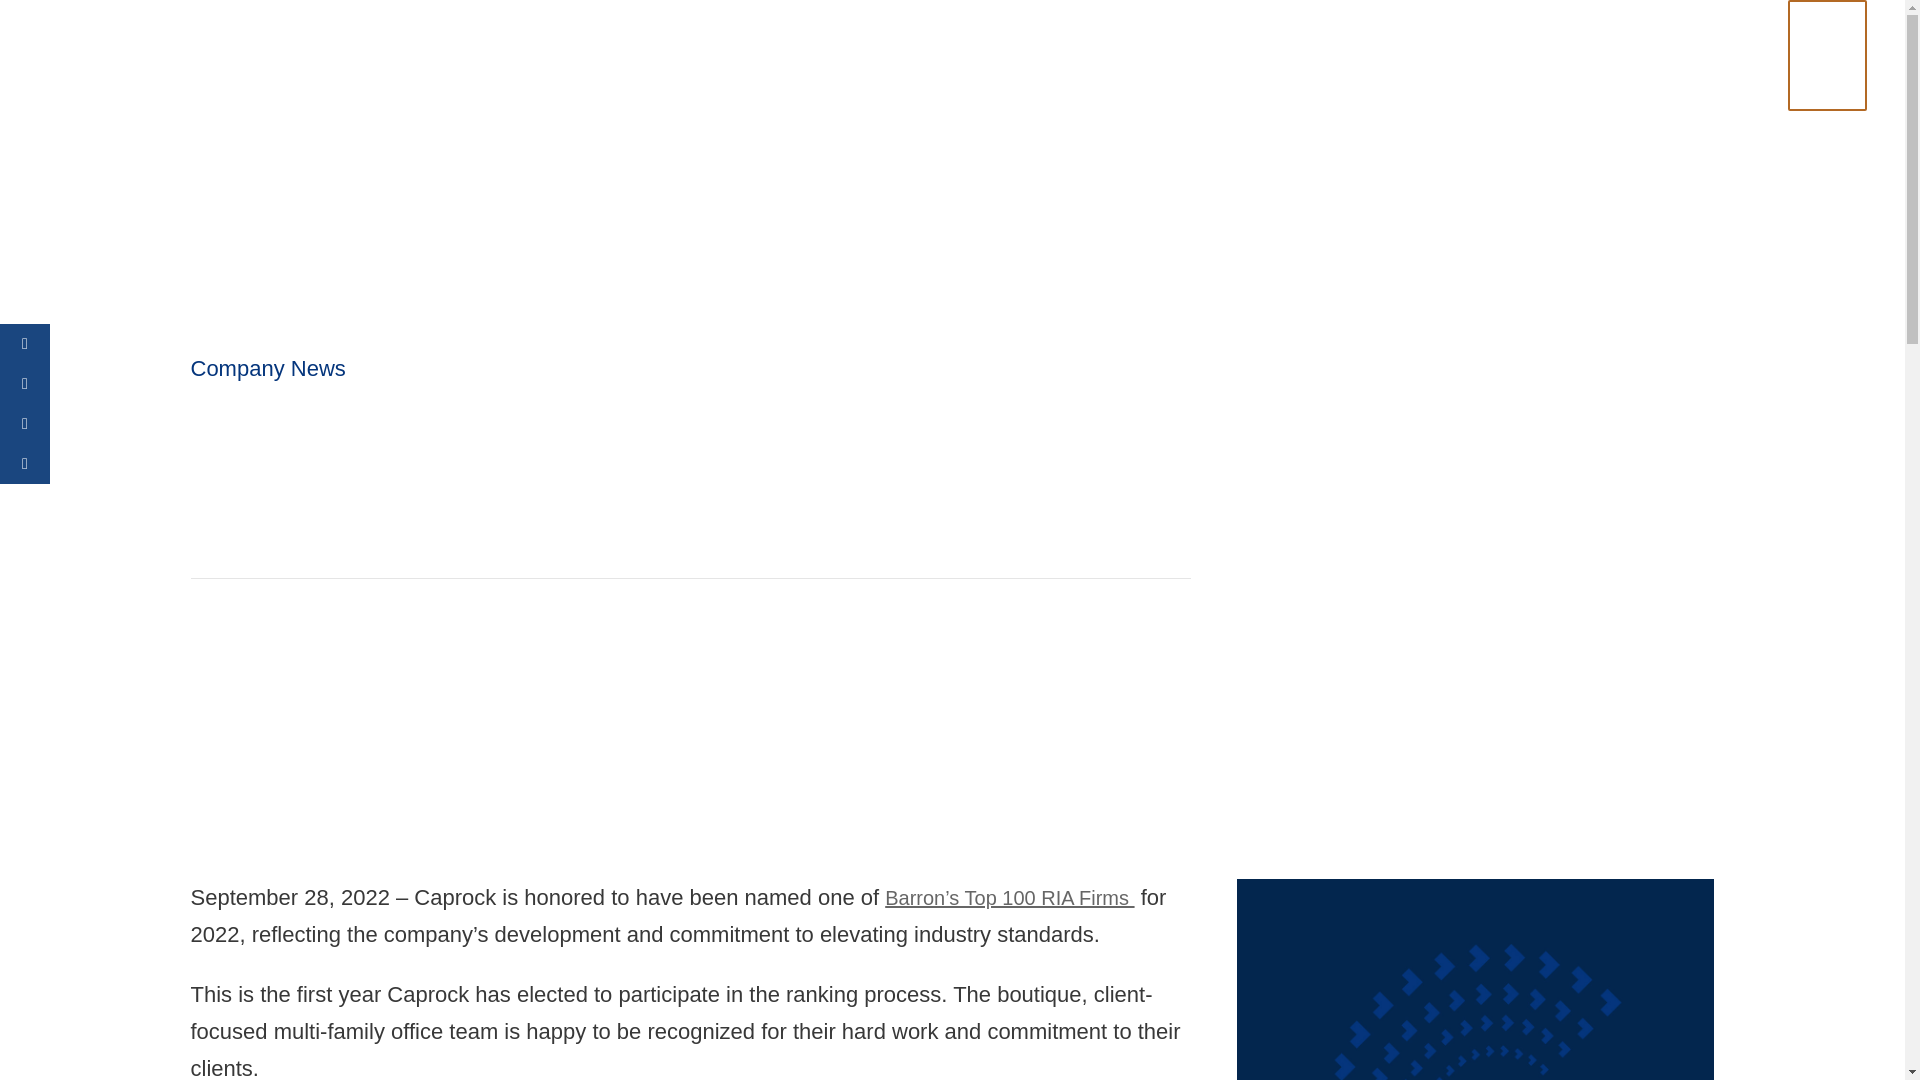  Describe the element at coordinates (268, 368) in the screenshot. I see `Company News` at that location.